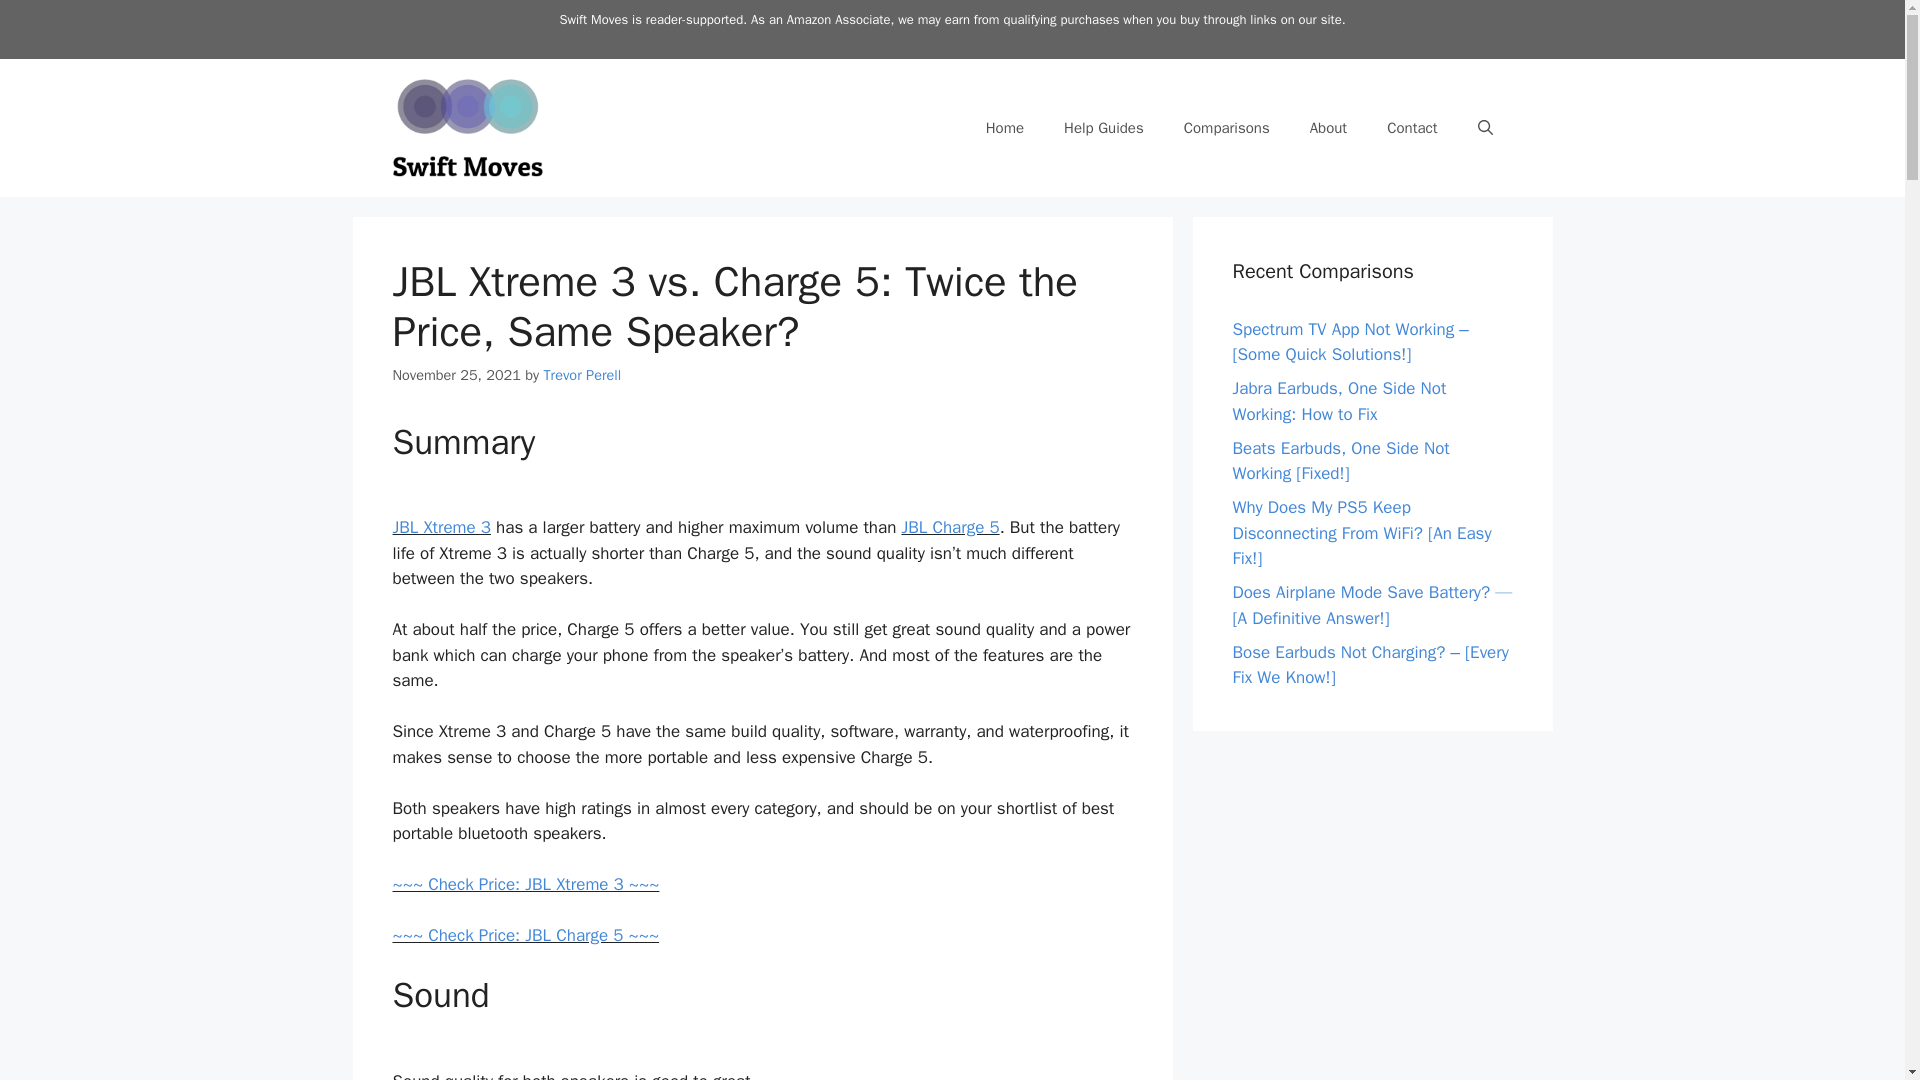 This screenshot has width=1920, height=1080. What do you see at coordinates (466, 126) in the screenshot?
I see `Swift Moves` at bounding box center [466, 126].